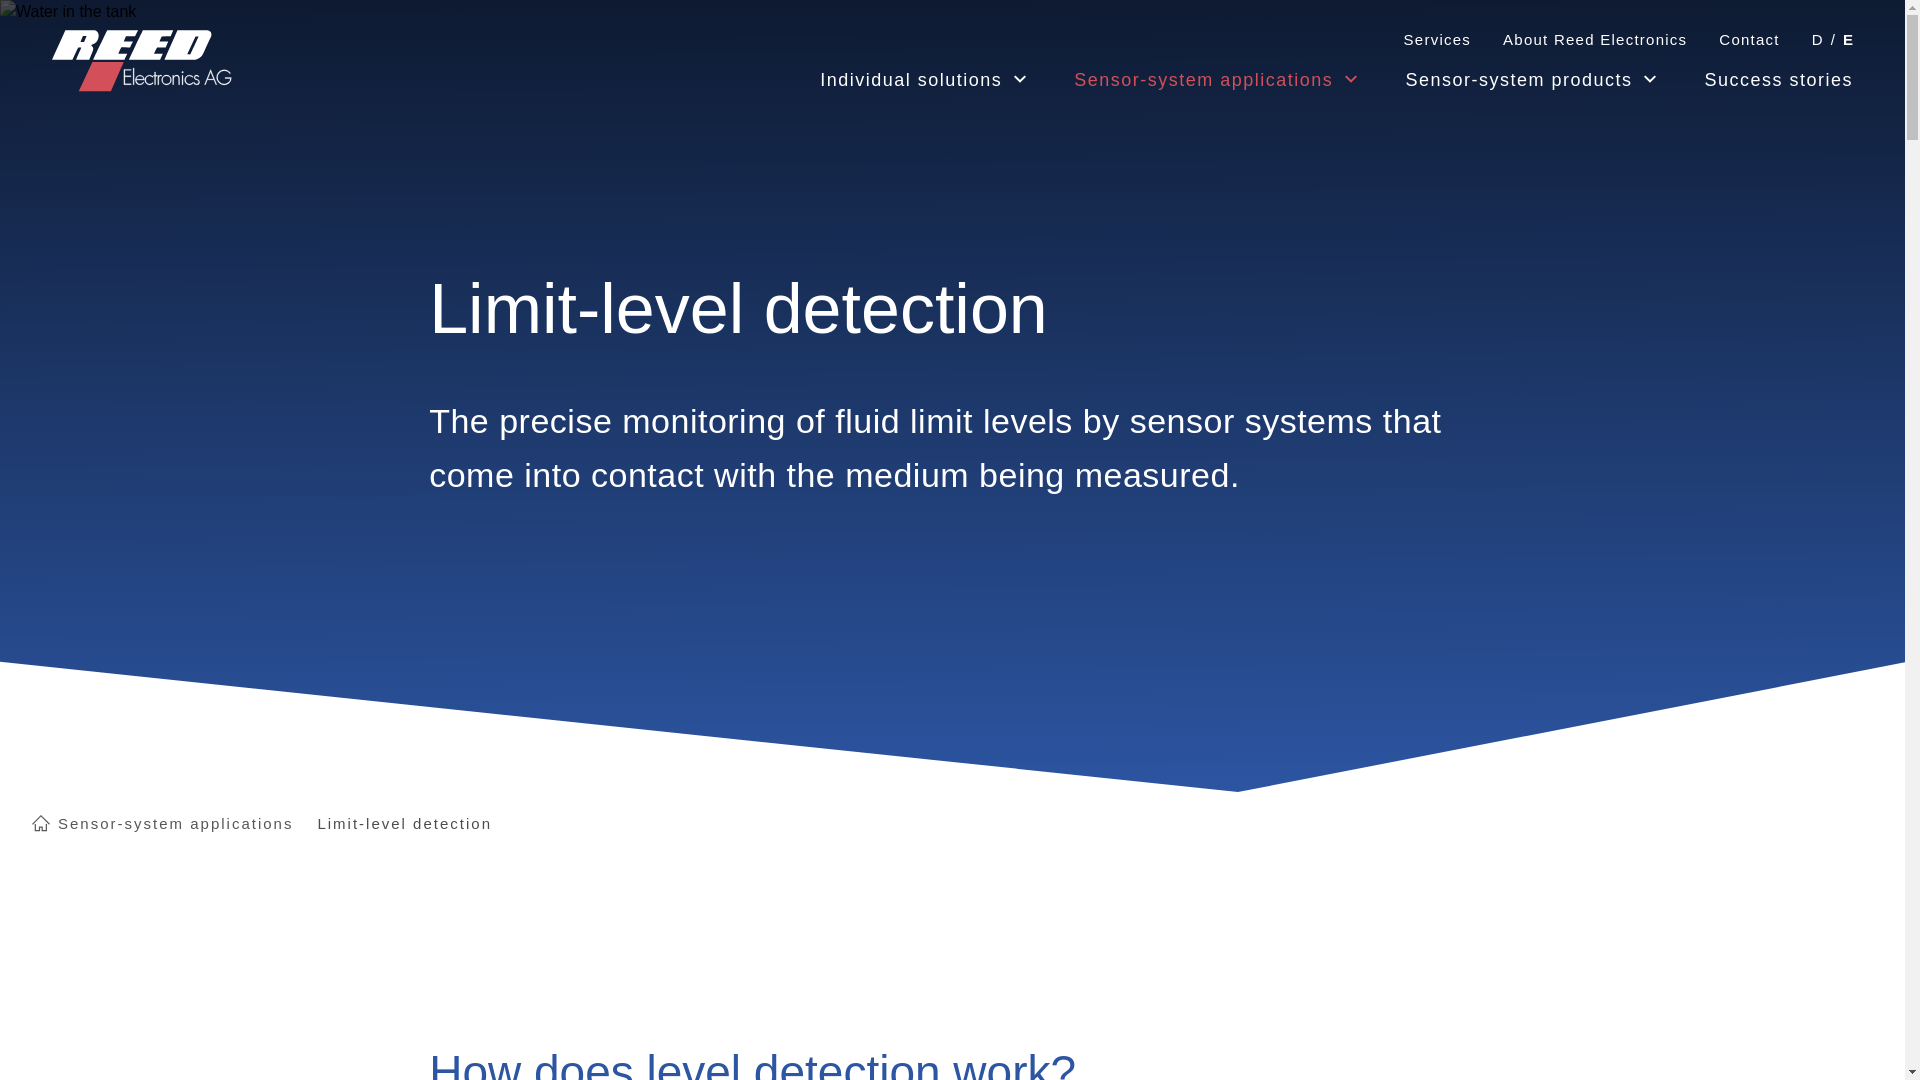 This screenshot has width=1920, height=1080. I want to click on Sensor-system applications, so click(175, 824).